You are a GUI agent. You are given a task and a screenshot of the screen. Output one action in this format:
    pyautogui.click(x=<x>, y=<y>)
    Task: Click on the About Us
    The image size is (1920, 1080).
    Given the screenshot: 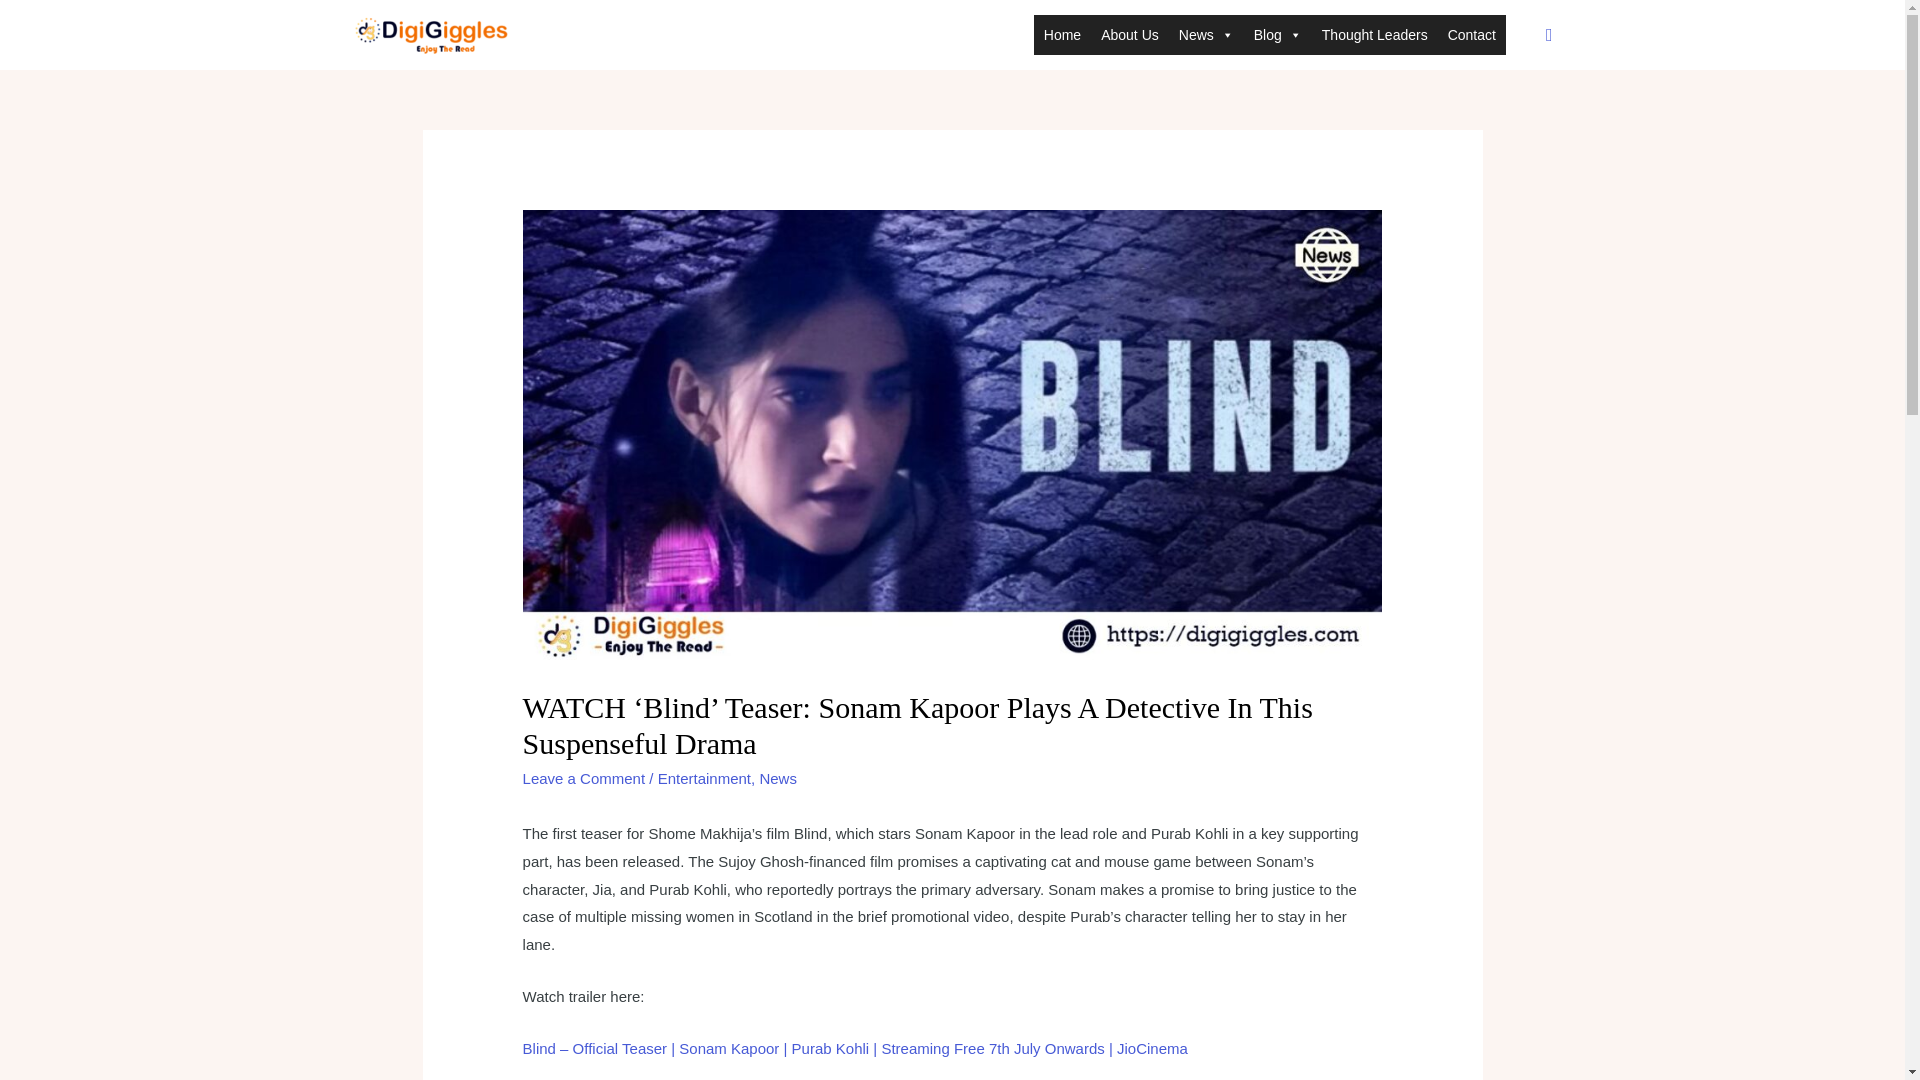 What is the action you would take?
    pyautogui.click(x=1130, y=35)
    